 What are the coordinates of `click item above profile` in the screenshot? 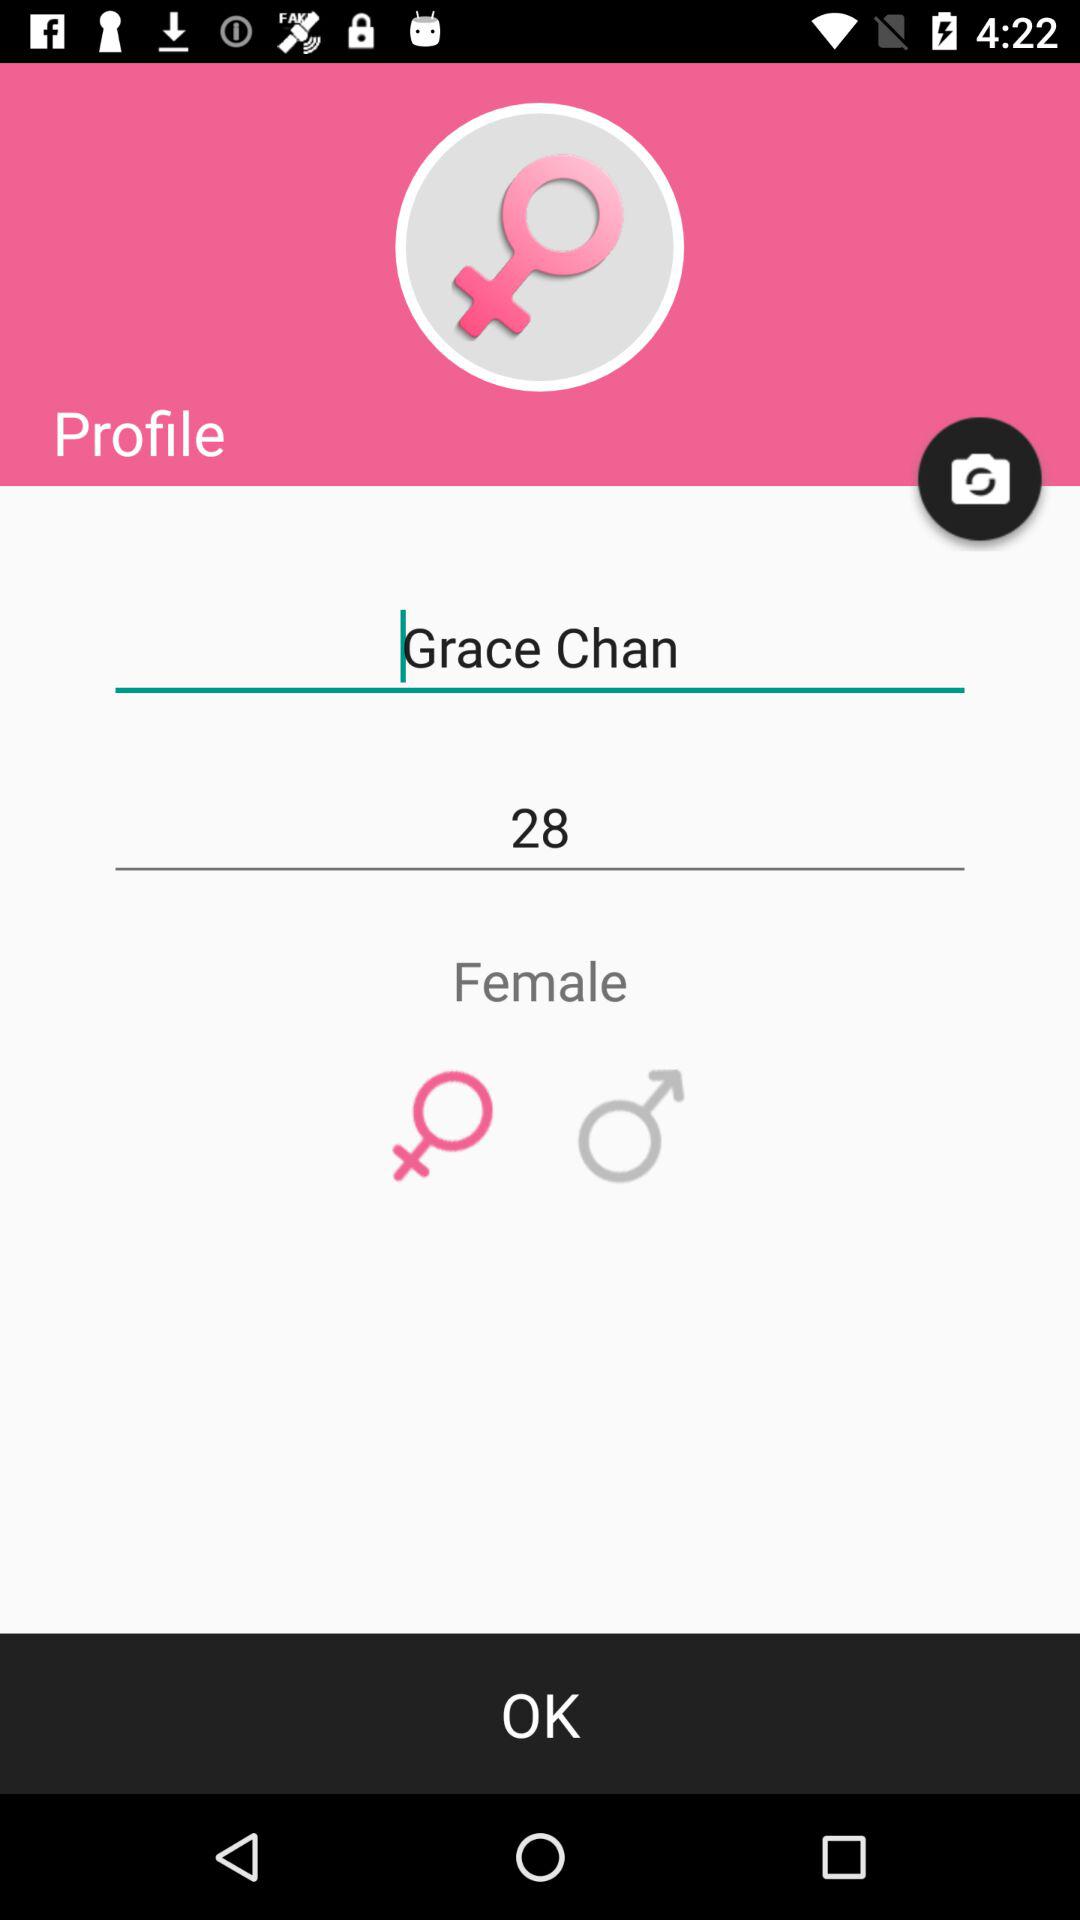 It's located at (539, 246).